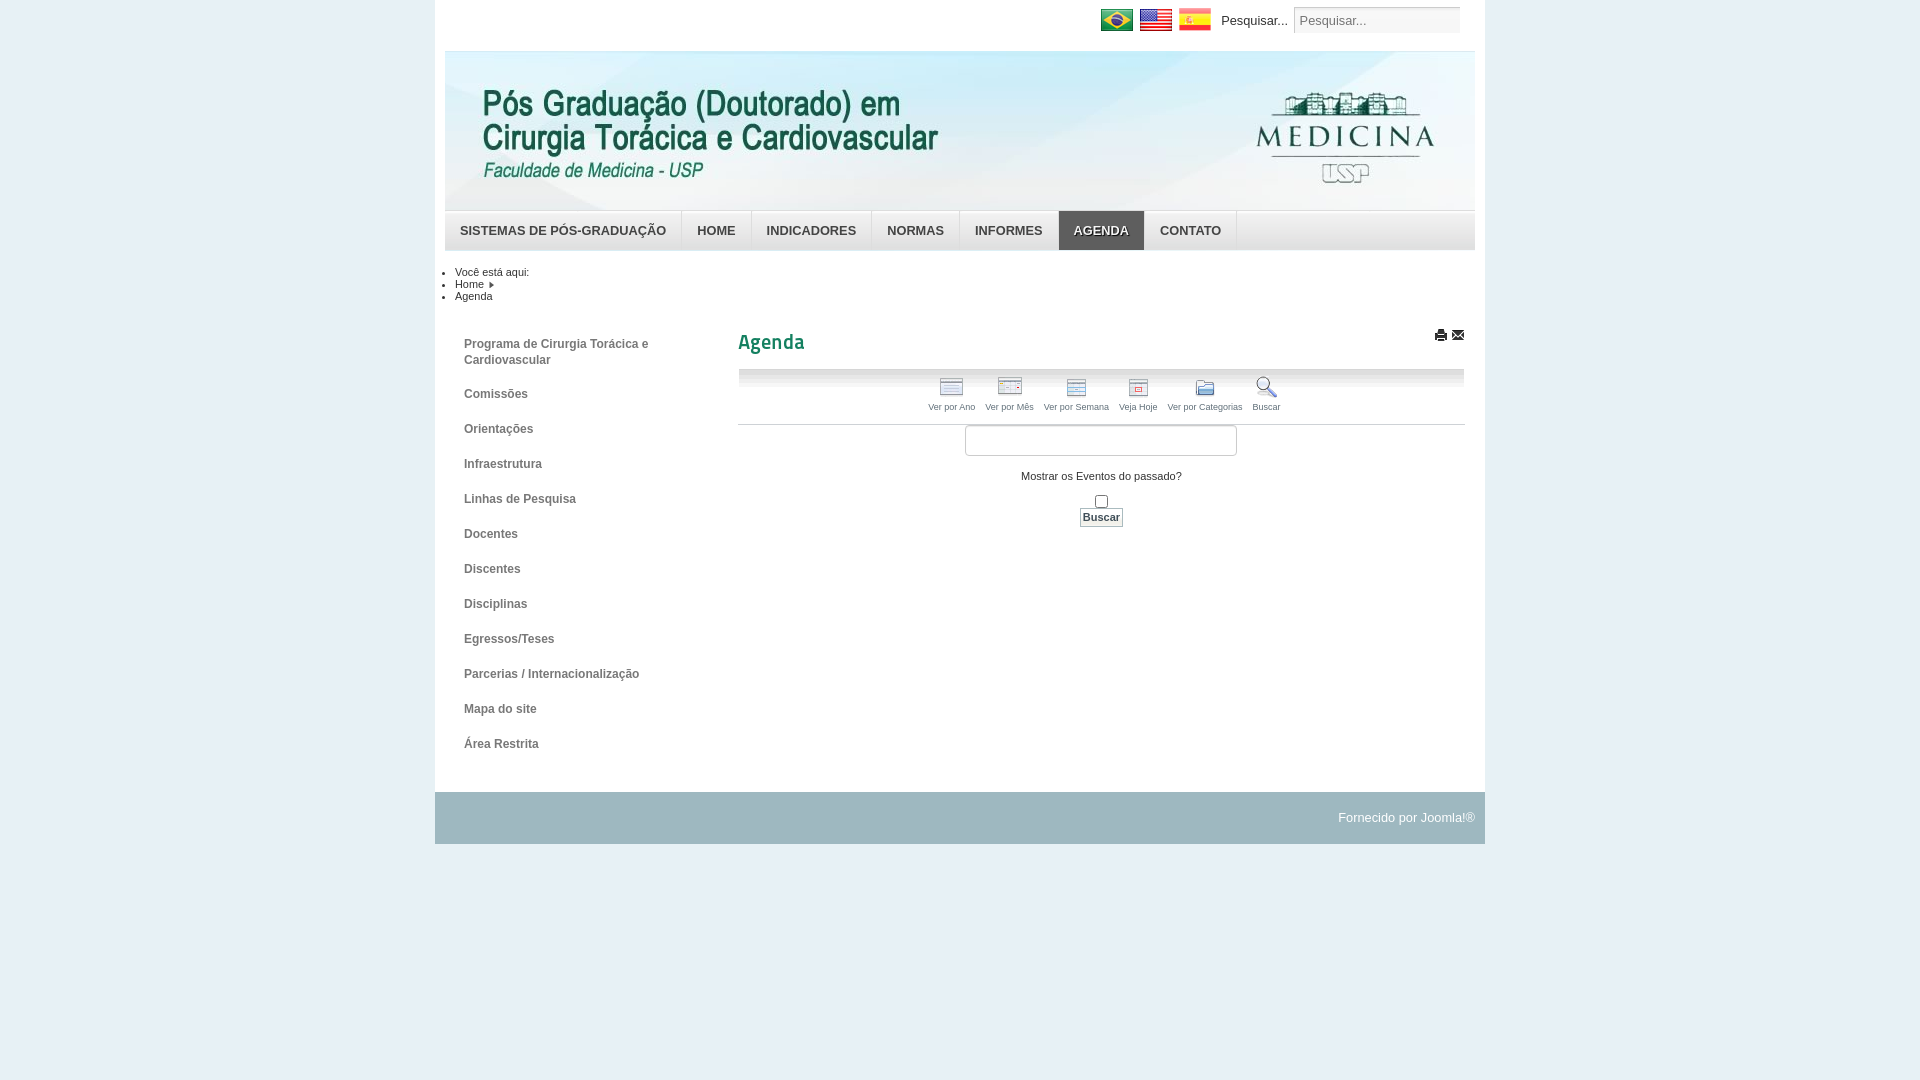  What do you see at coordinates (571, 639) in the screenshot?
I see `Egressos/Teses` at bounding box center [571, 639].